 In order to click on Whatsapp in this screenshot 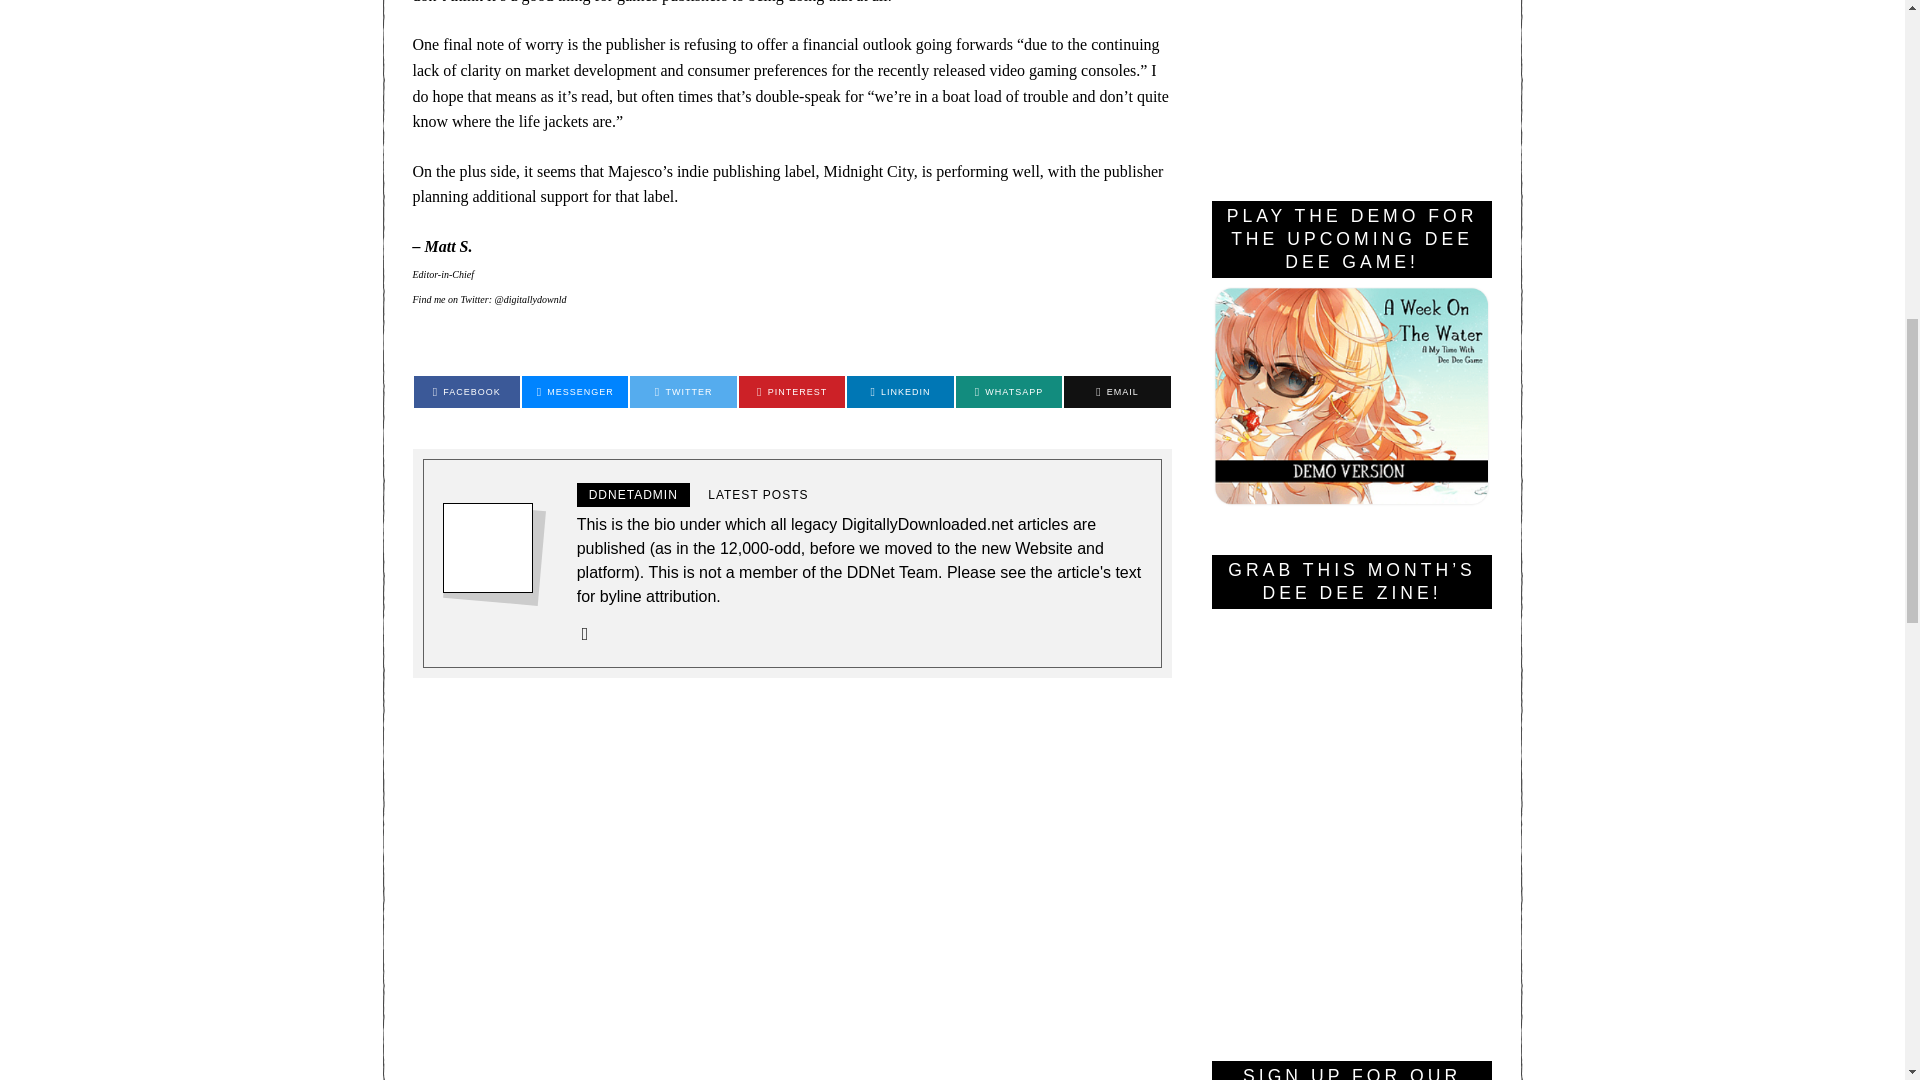, I will do `click(1008, 392)`.